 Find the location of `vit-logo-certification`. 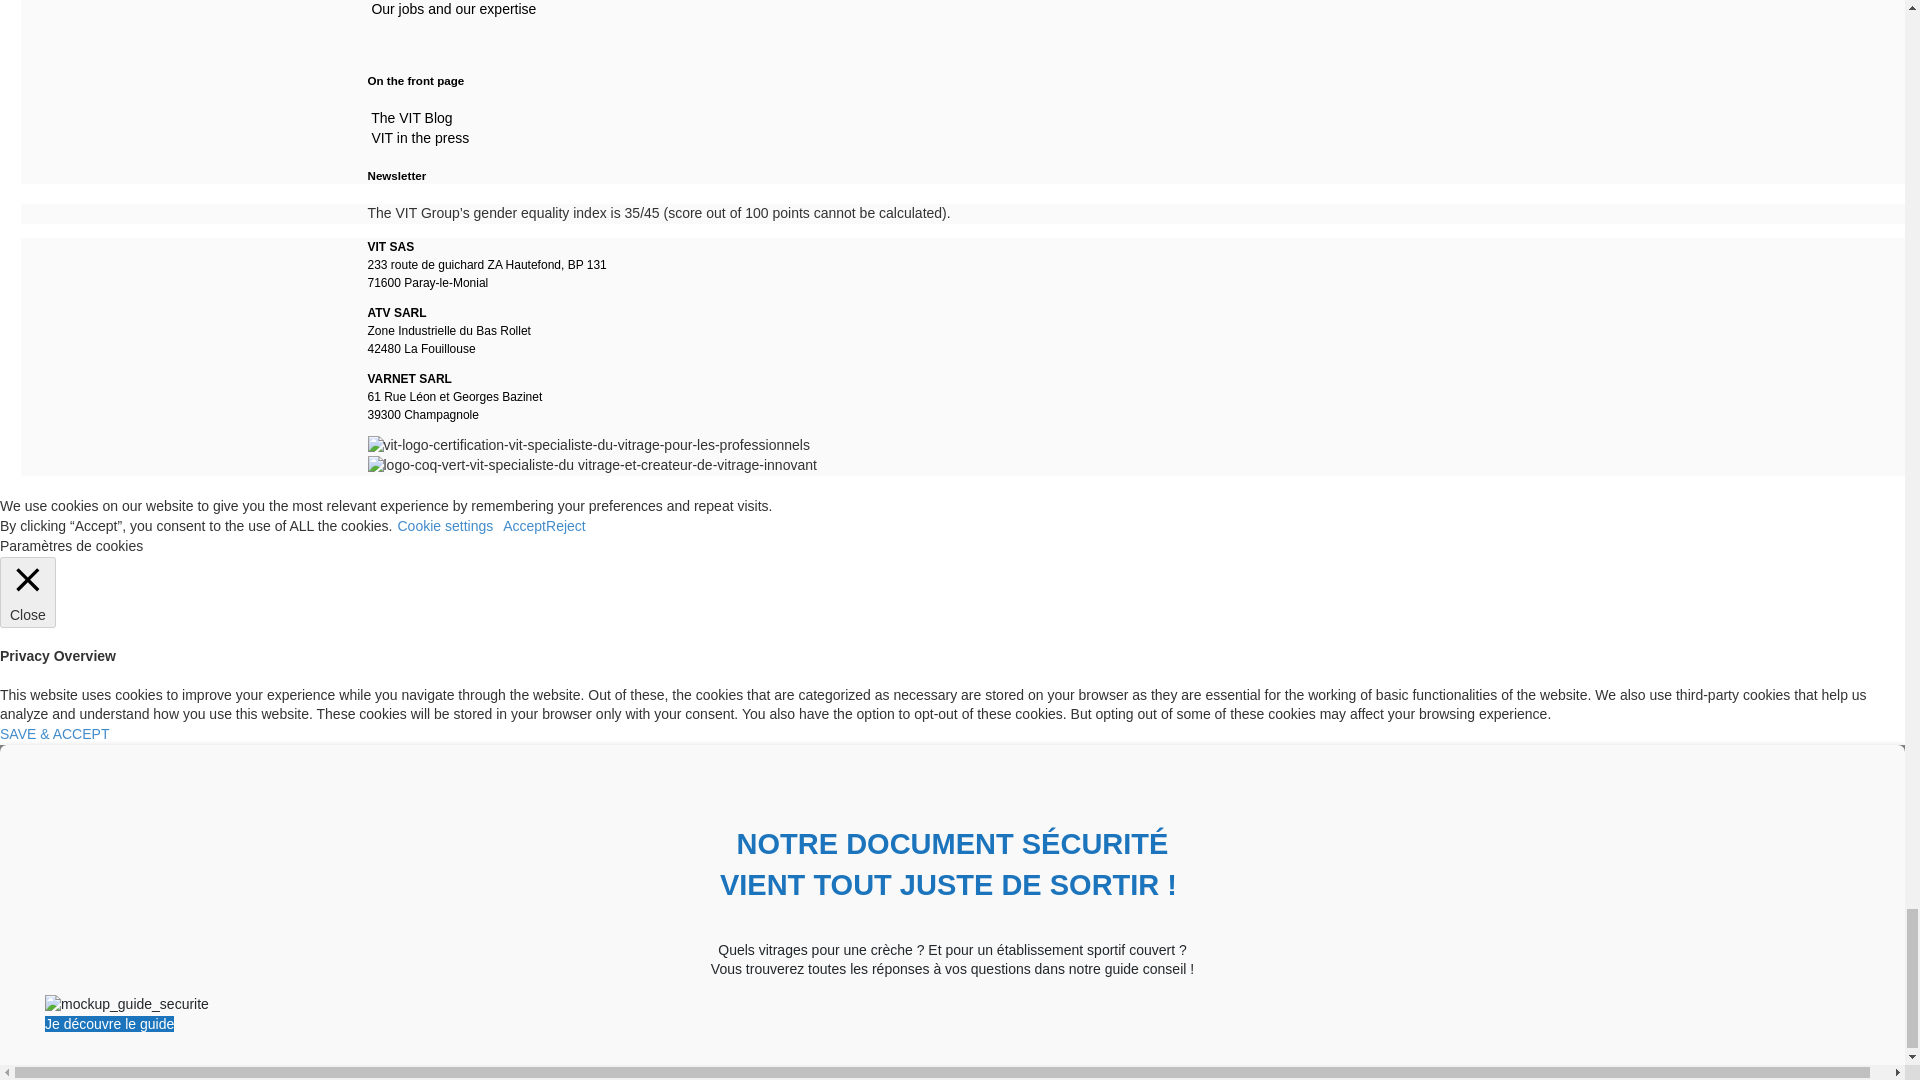

vit-logo-certification is located at coordinates (589, 446).